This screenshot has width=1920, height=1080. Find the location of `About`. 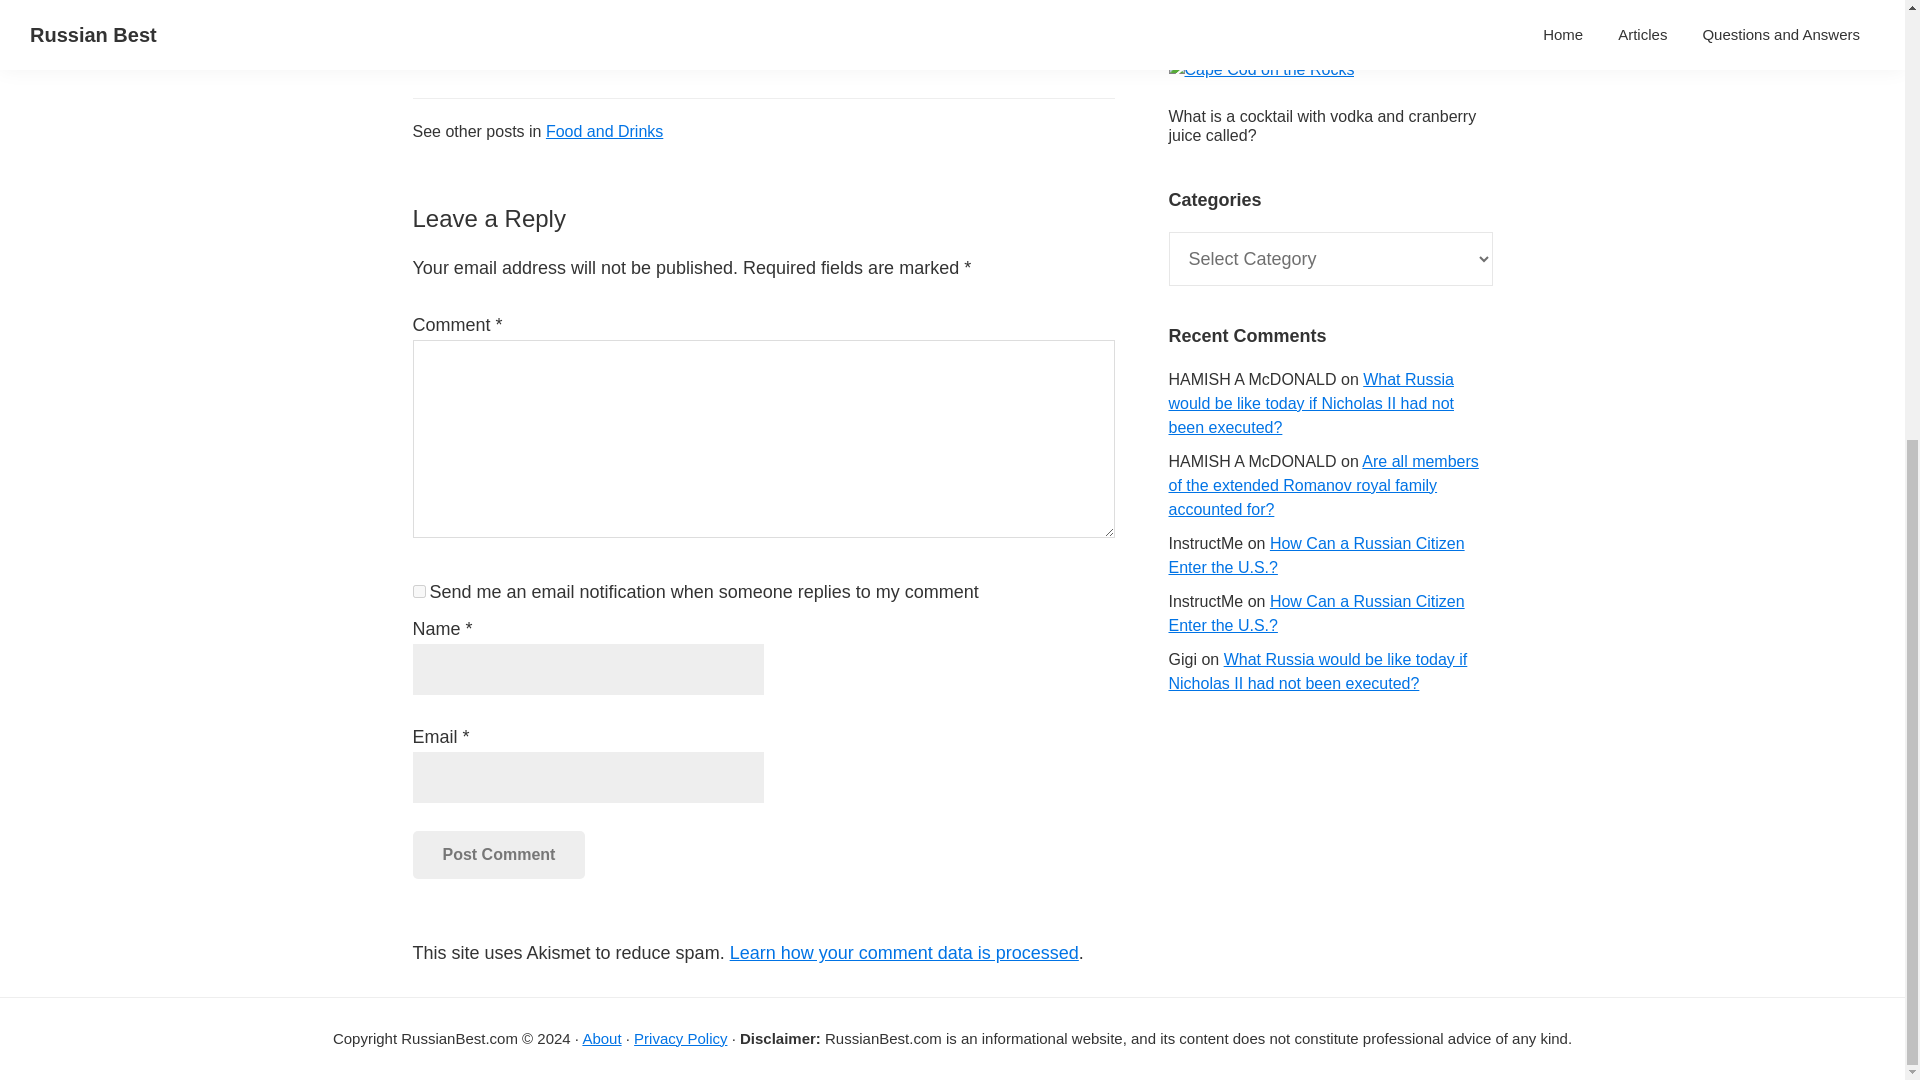

About is located at coordinates (600, 1038).